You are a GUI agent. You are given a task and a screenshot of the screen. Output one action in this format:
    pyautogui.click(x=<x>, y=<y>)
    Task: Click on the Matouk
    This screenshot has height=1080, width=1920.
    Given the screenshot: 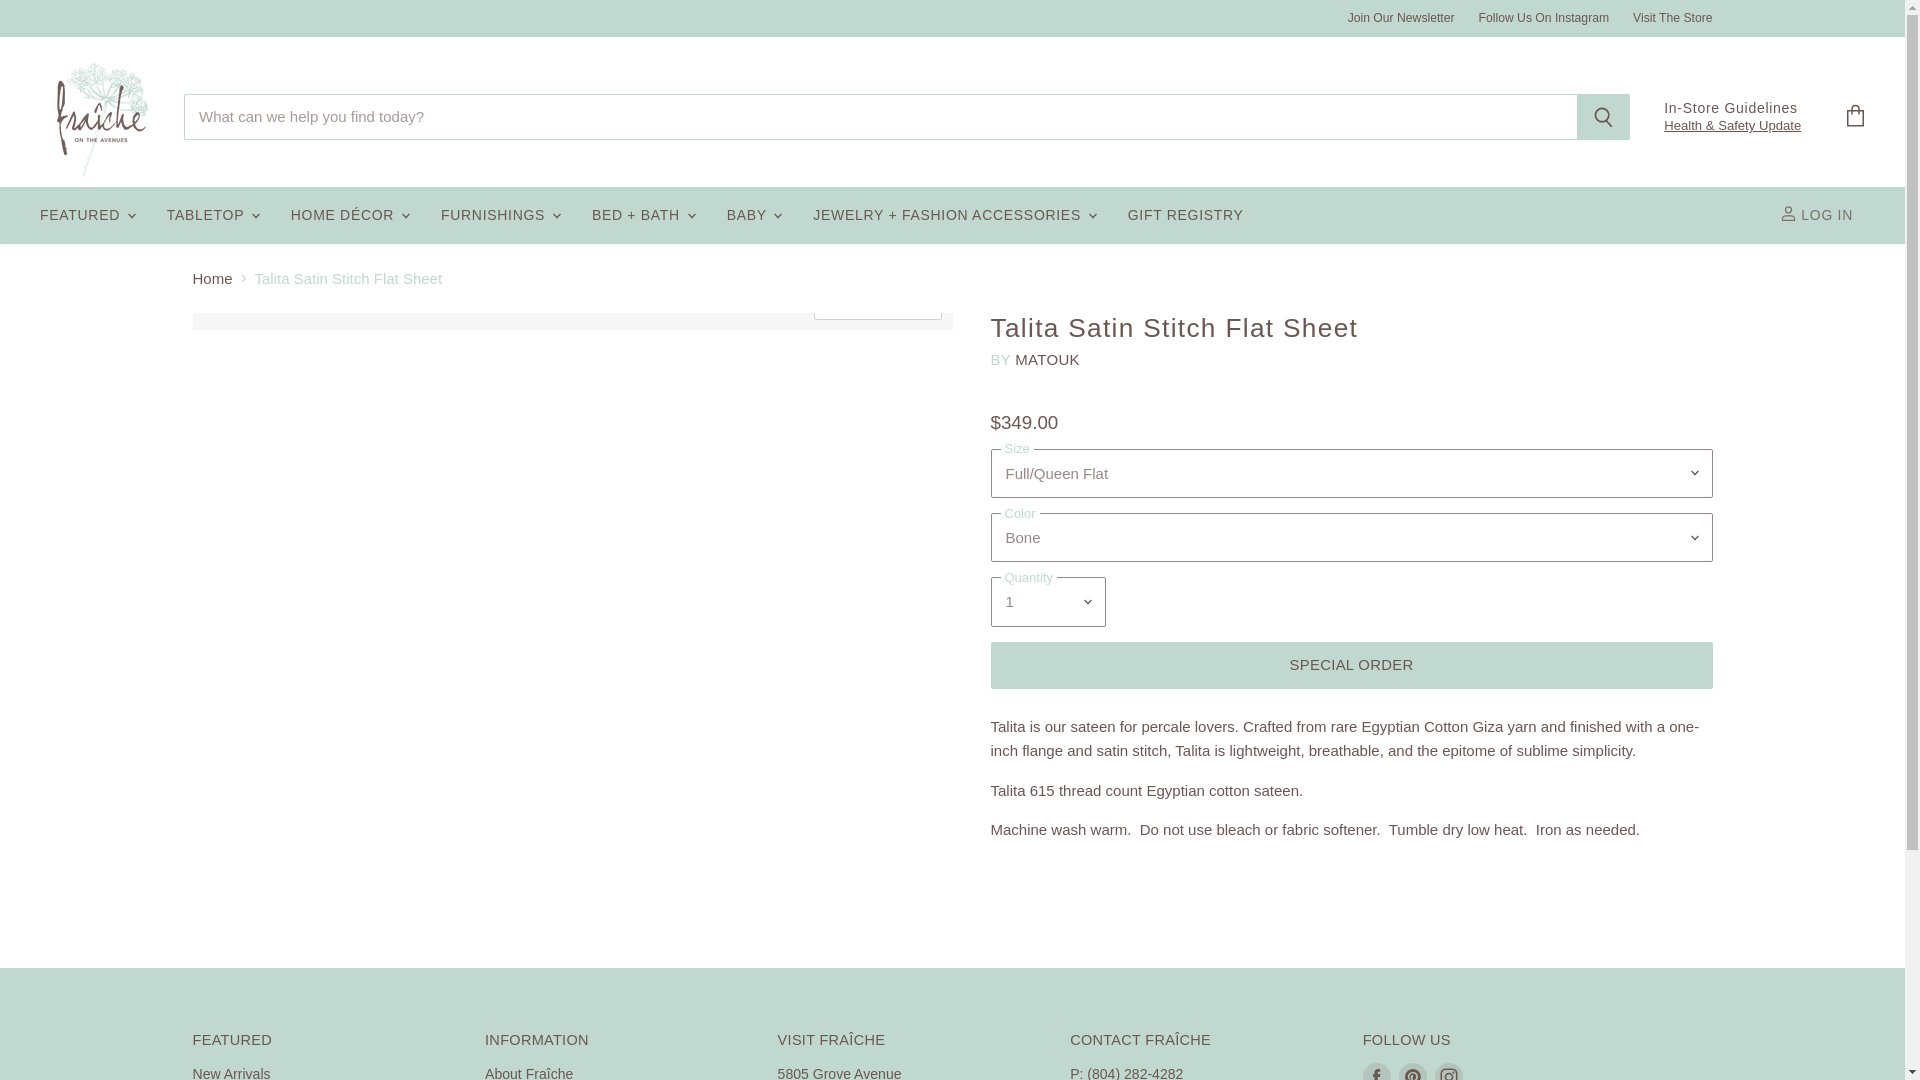 What is the action you would take?
    pyautogui.click(x=1047, y=360)
    